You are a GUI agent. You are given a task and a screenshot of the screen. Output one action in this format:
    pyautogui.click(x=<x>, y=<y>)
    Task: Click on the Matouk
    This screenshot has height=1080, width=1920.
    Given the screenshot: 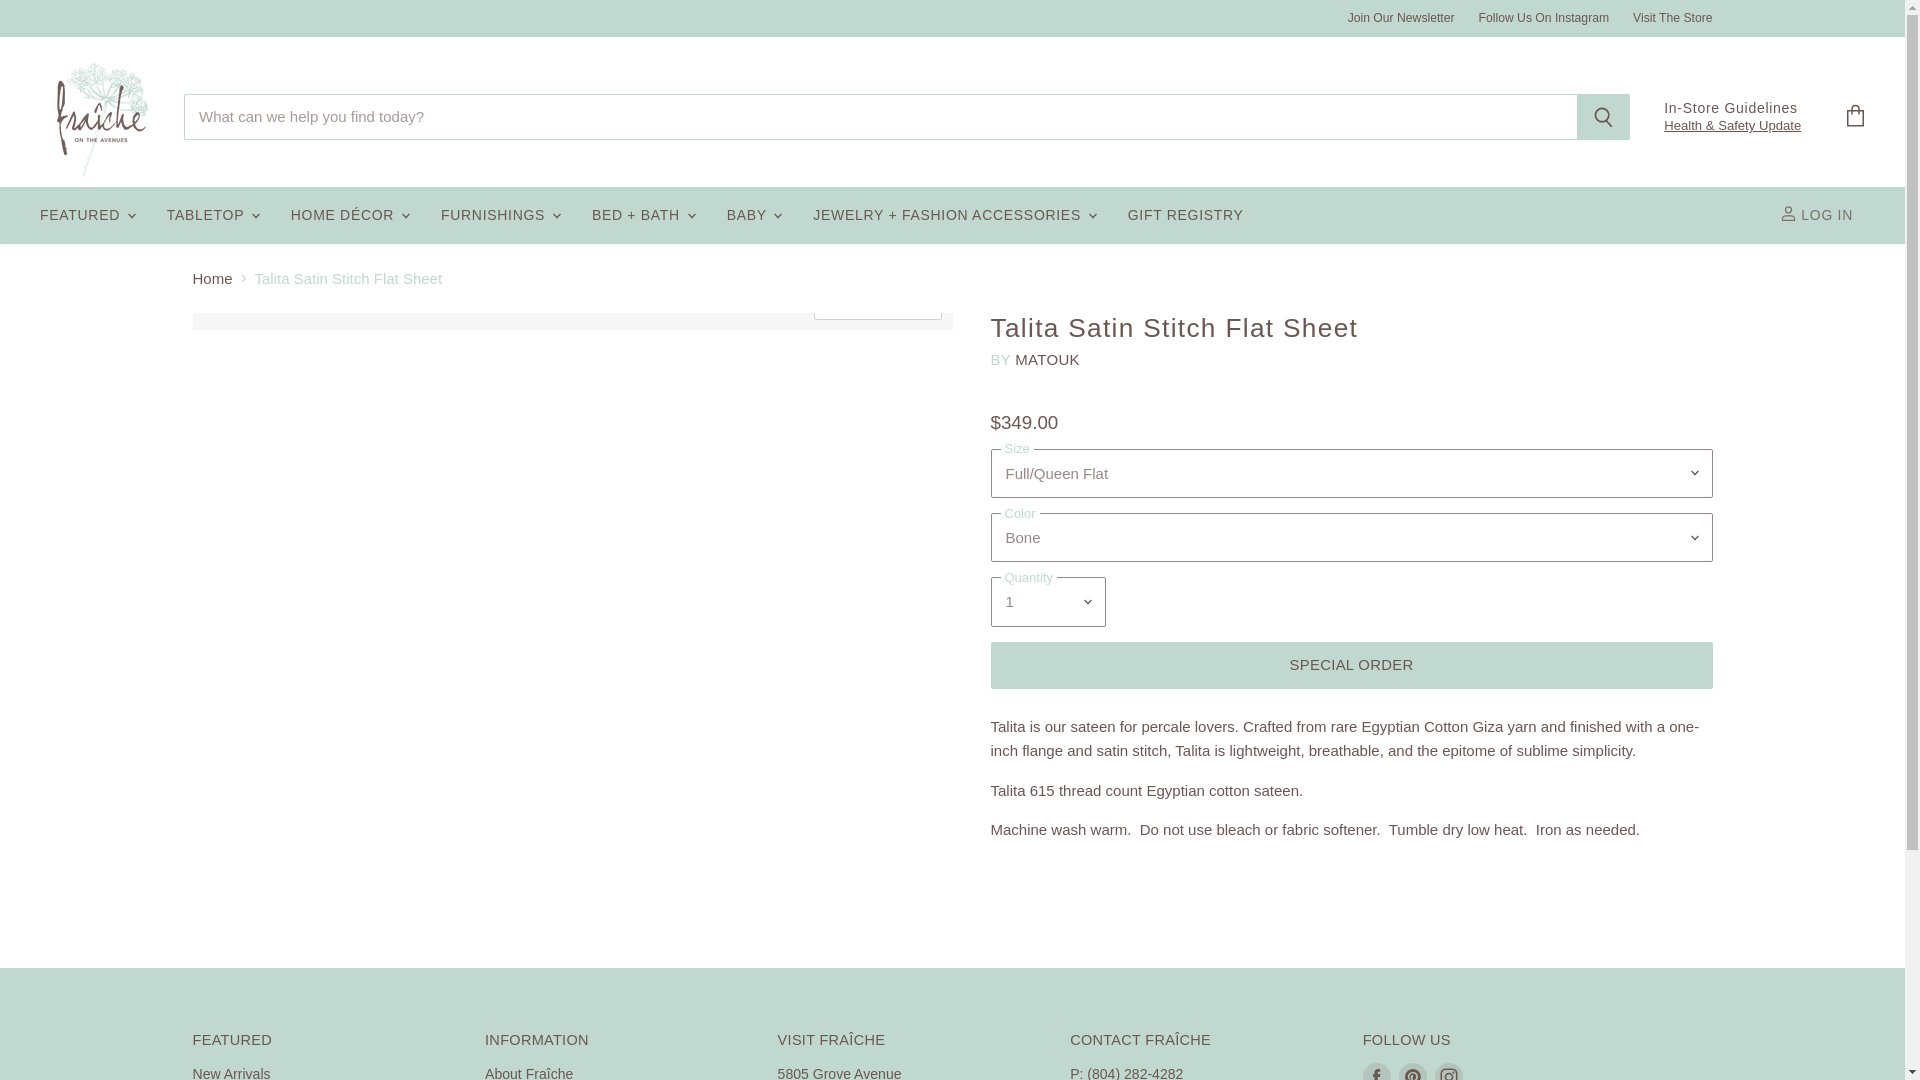 What is the action you would take?
    pyautogui.click(x=1047, y=360)
    